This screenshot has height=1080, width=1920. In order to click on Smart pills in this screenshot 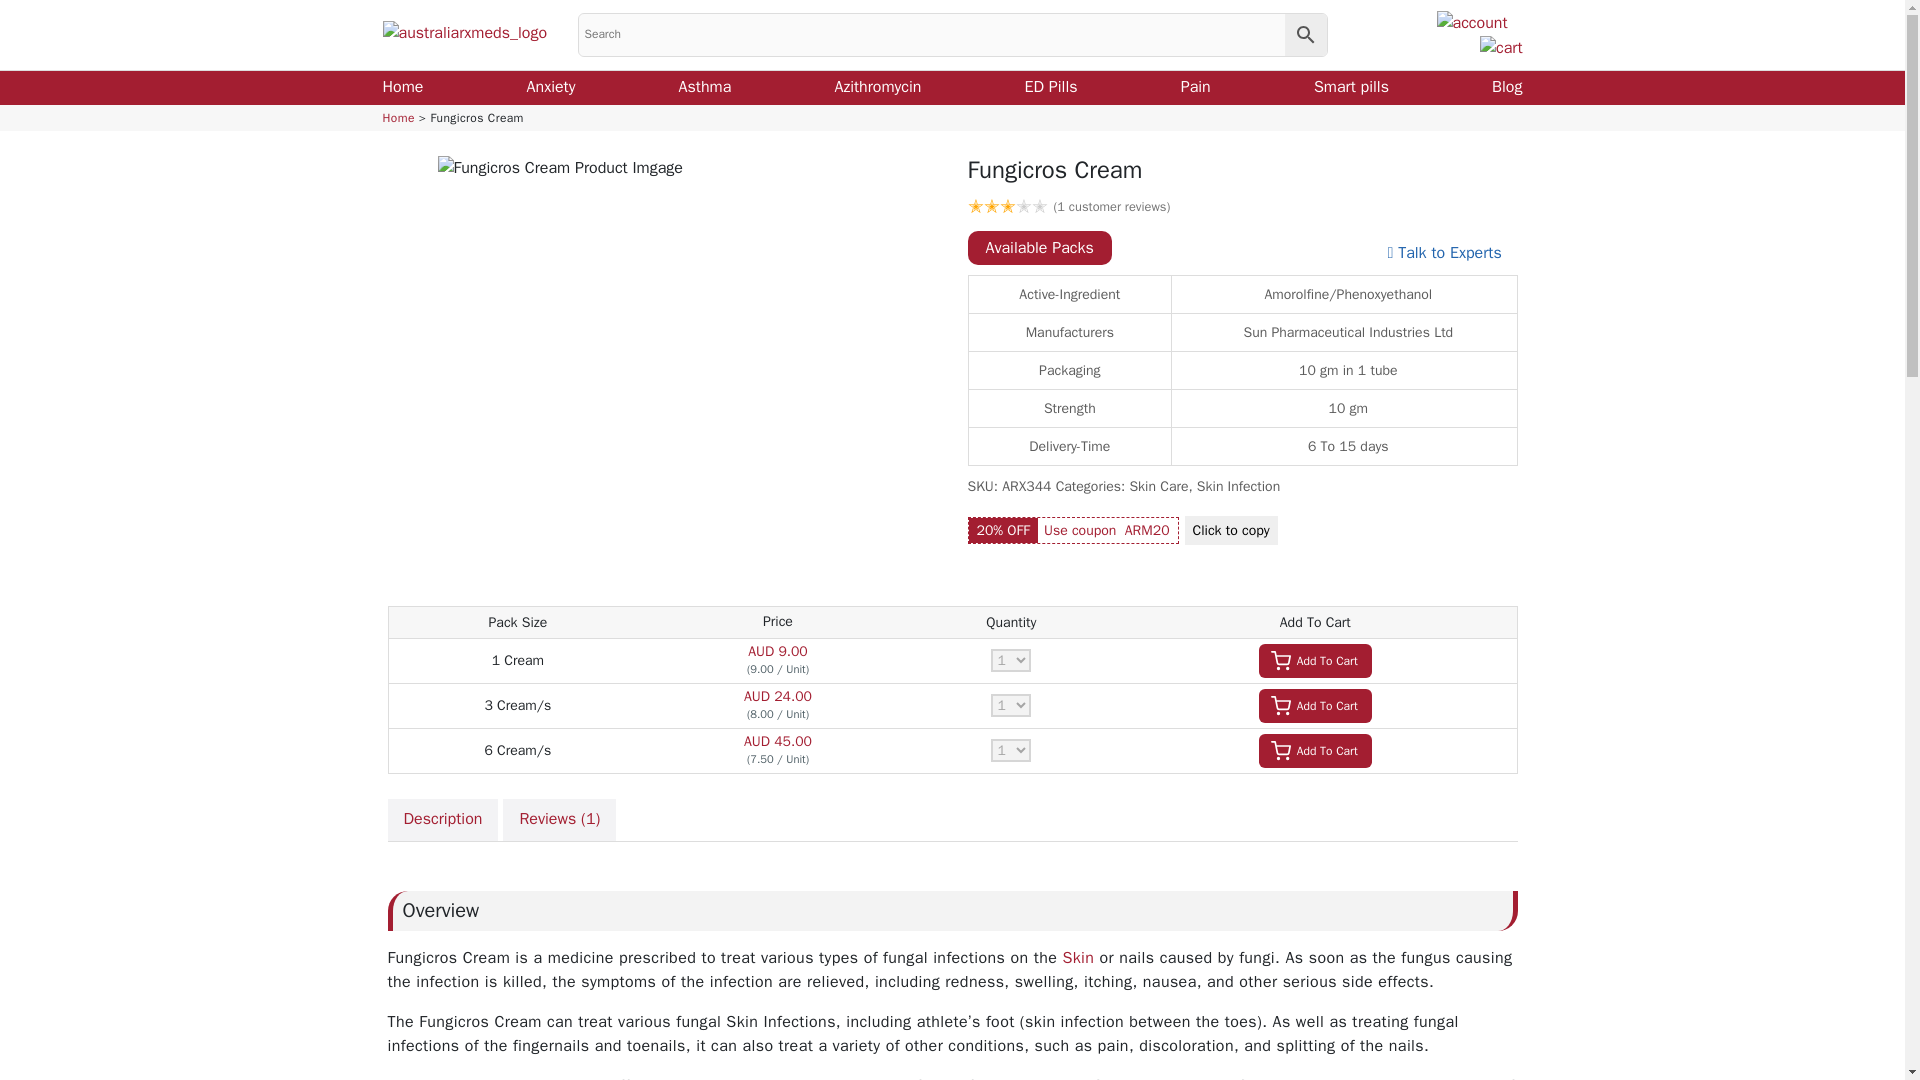, I will do `click(1350, 86)`.